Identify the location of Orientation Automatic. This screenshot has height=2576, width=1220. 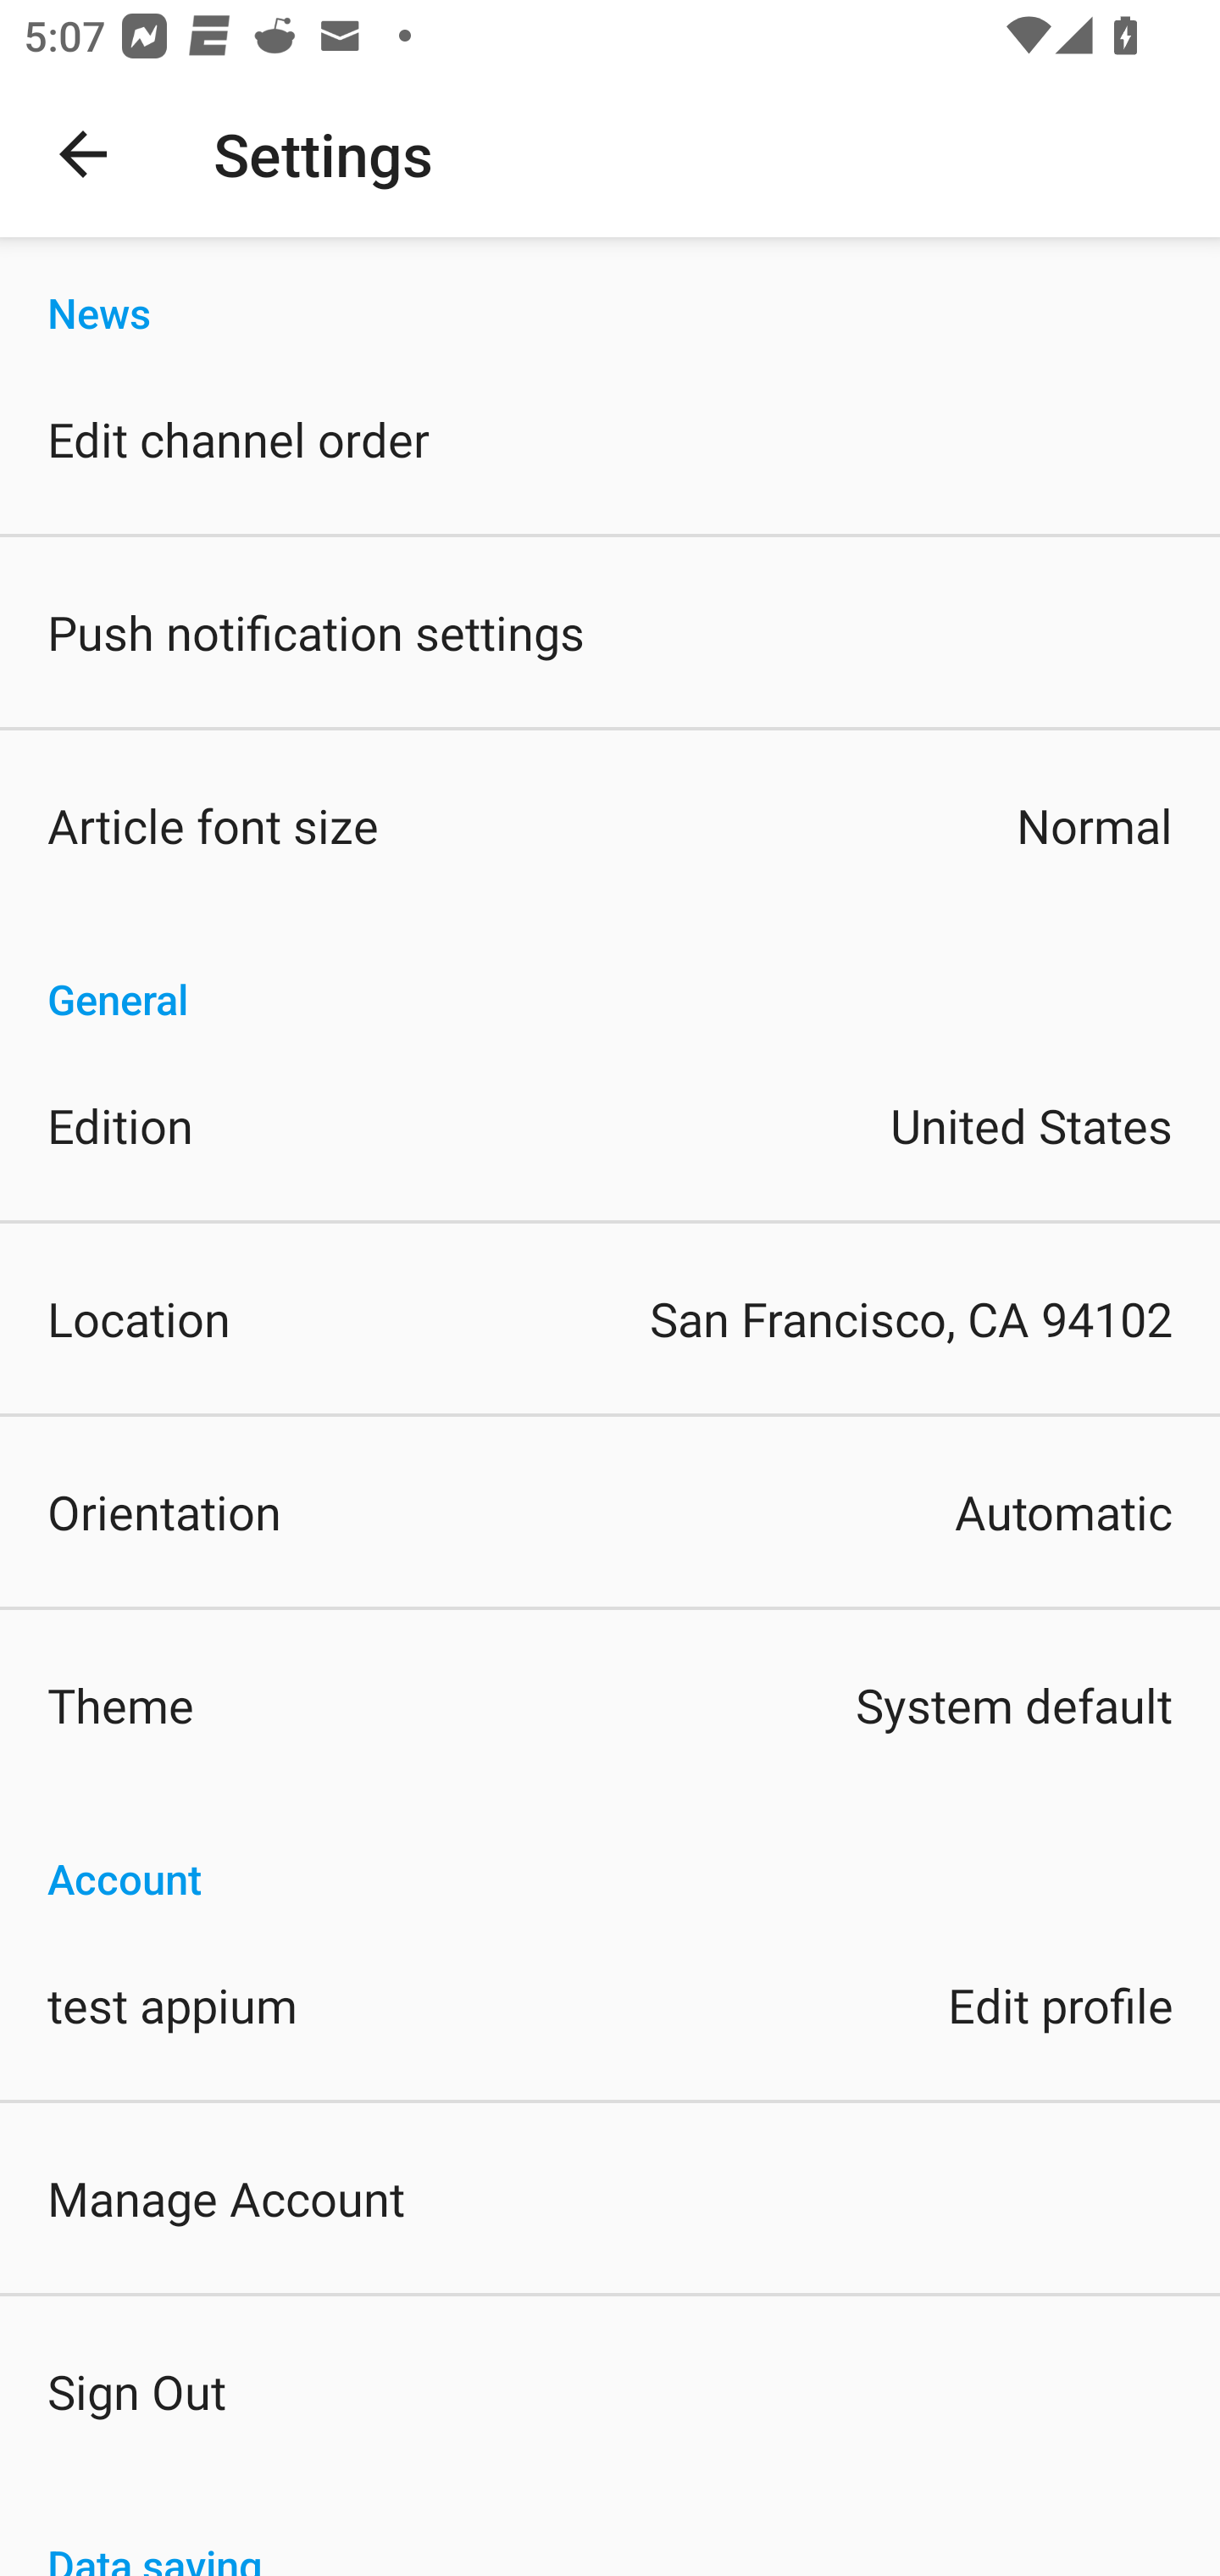
(610, 1512).